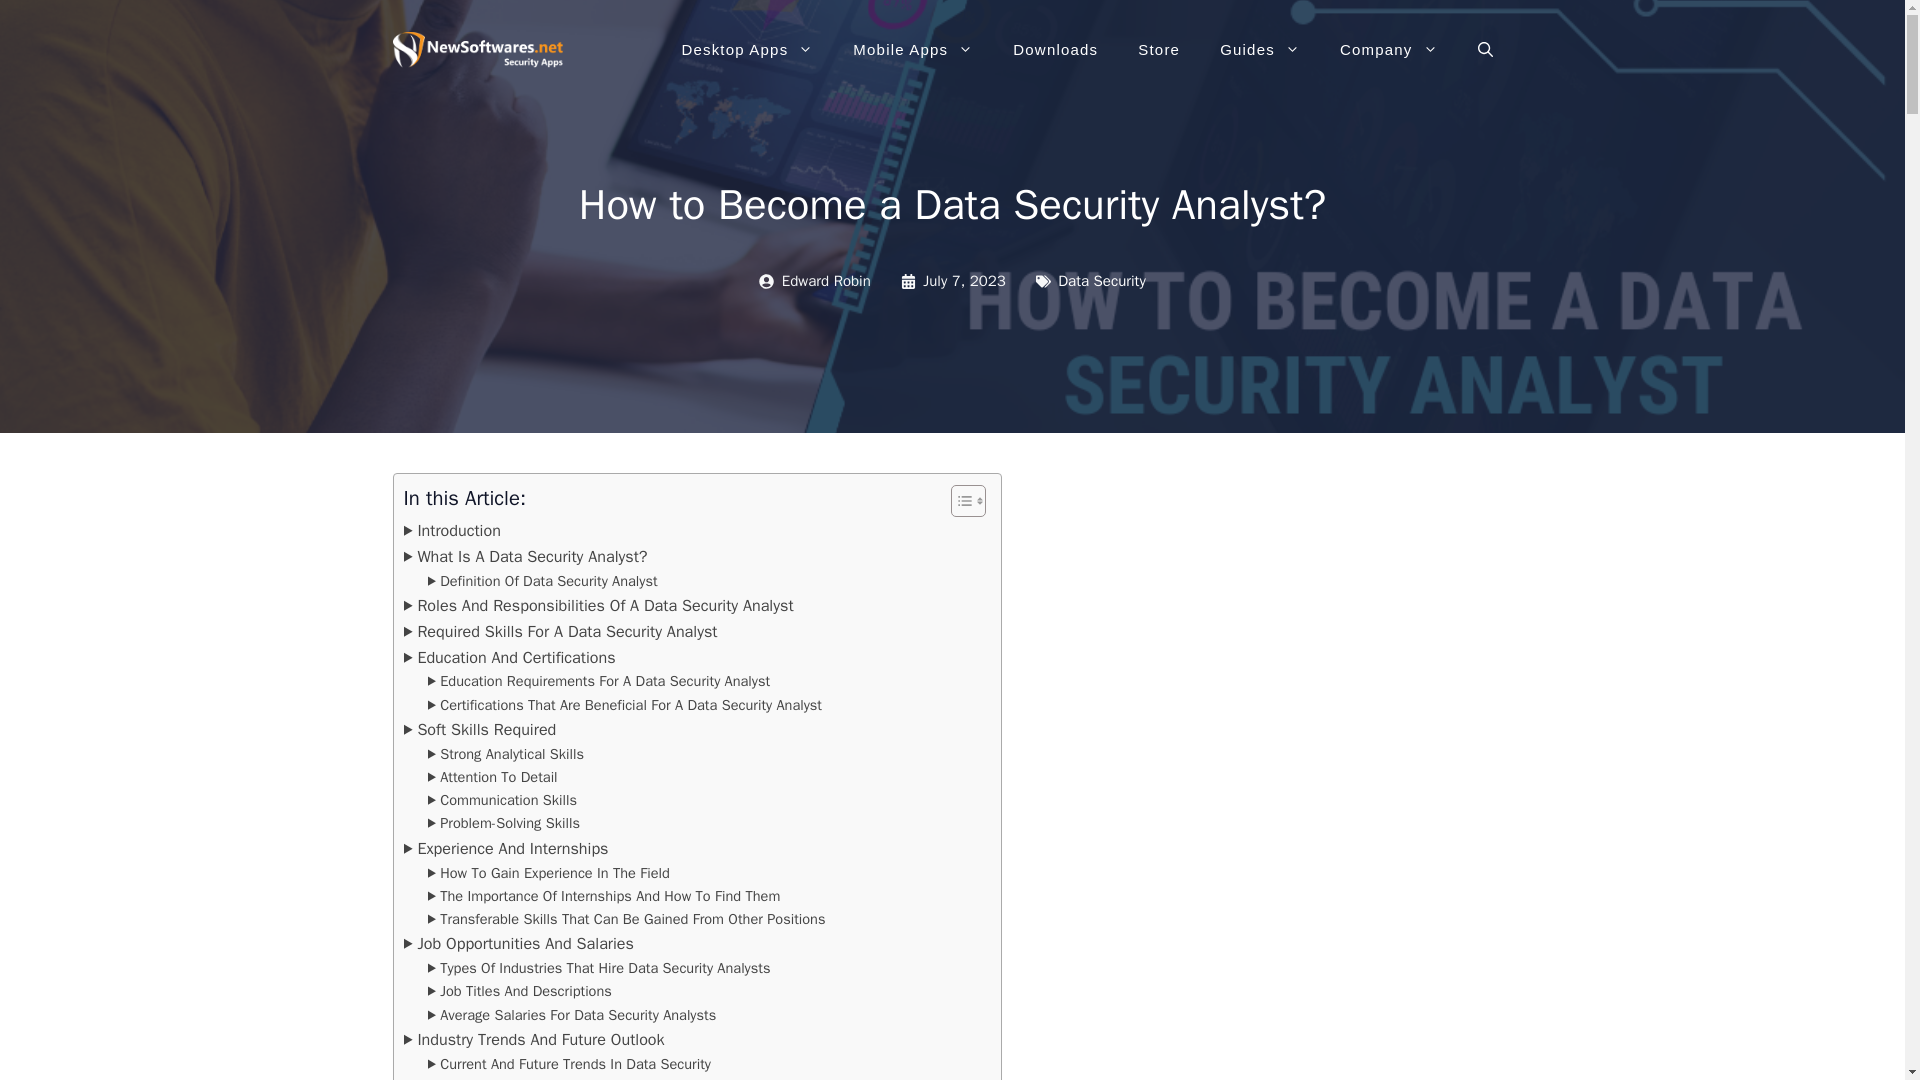 The width and height of the screenshot is (1920, 1080). What do you see at coordinates (626, 919) in the screenshot?
I see `Transferable Skills That Can Be Gained From Other Positions` at bounding box center [626, 919].